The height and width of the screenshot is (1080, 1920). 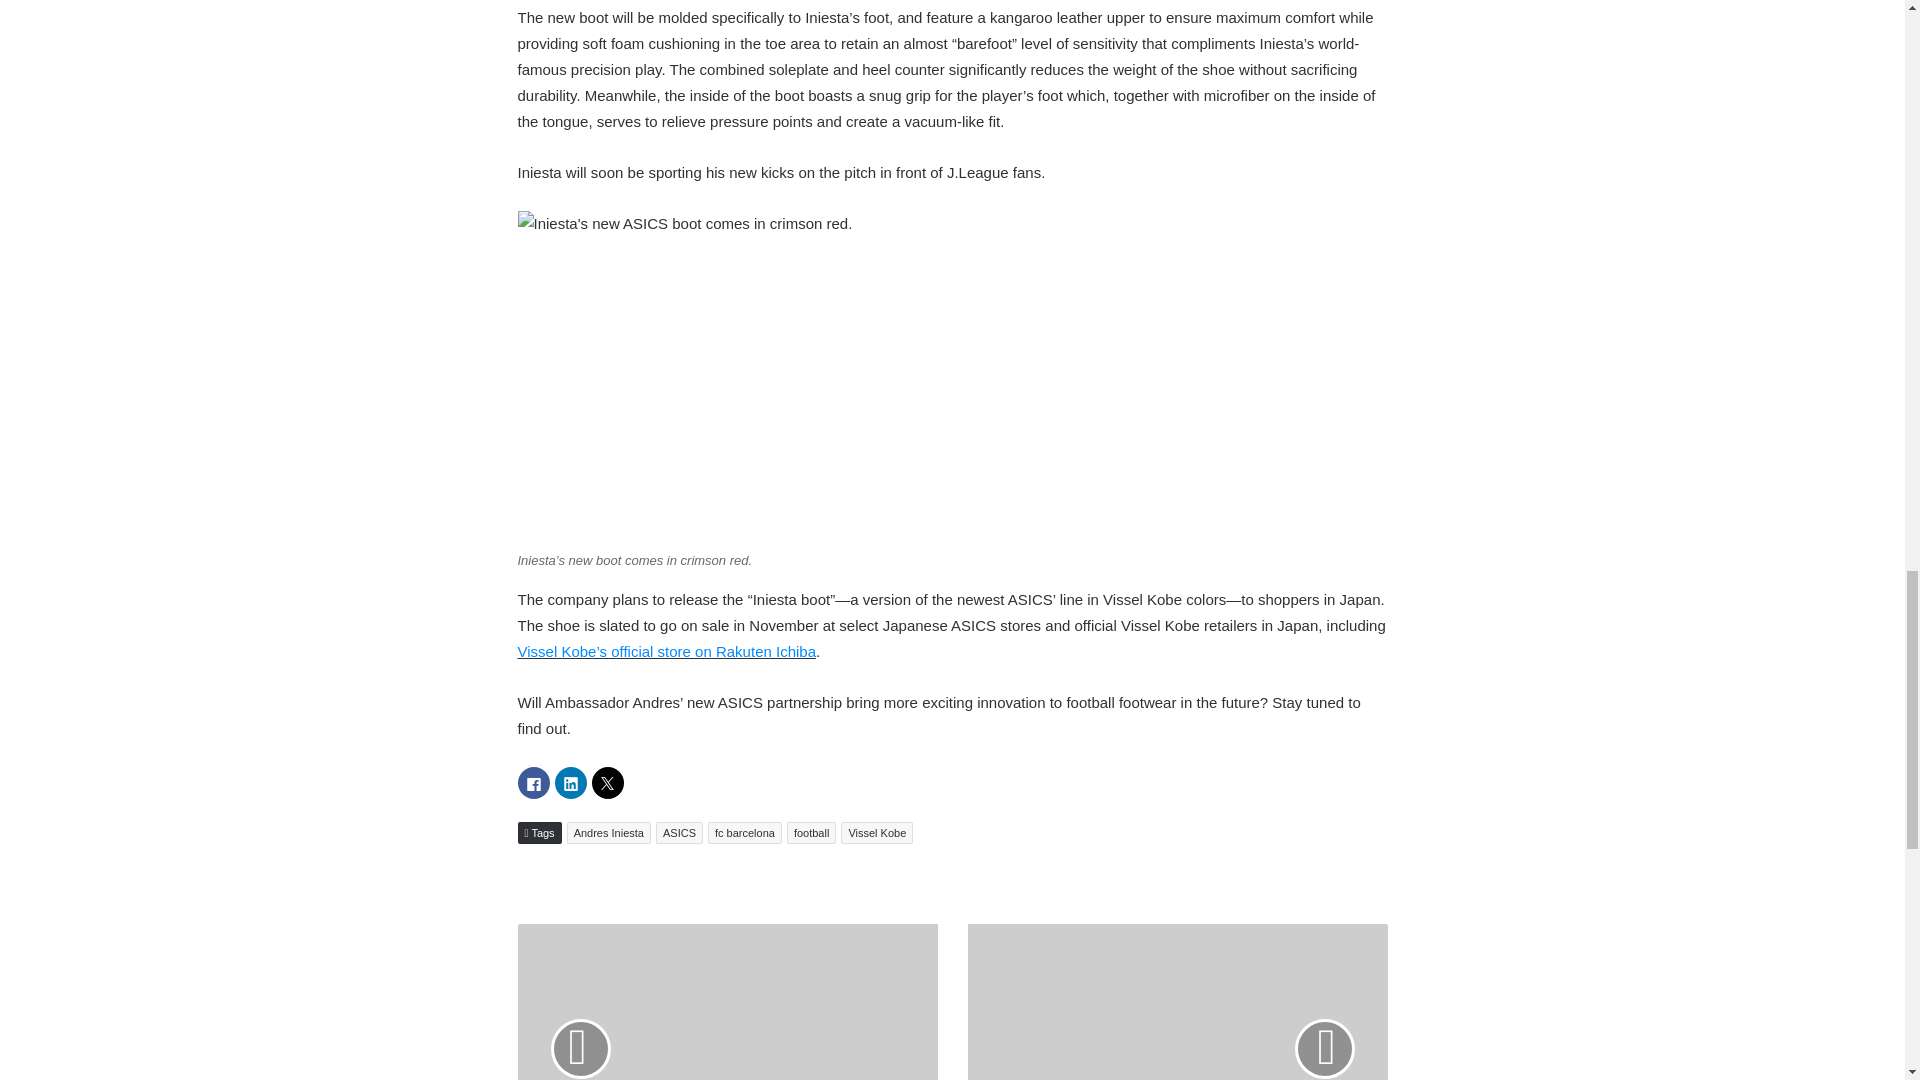 I want to click on Andres Iniesta, so click(x=608, y=832).